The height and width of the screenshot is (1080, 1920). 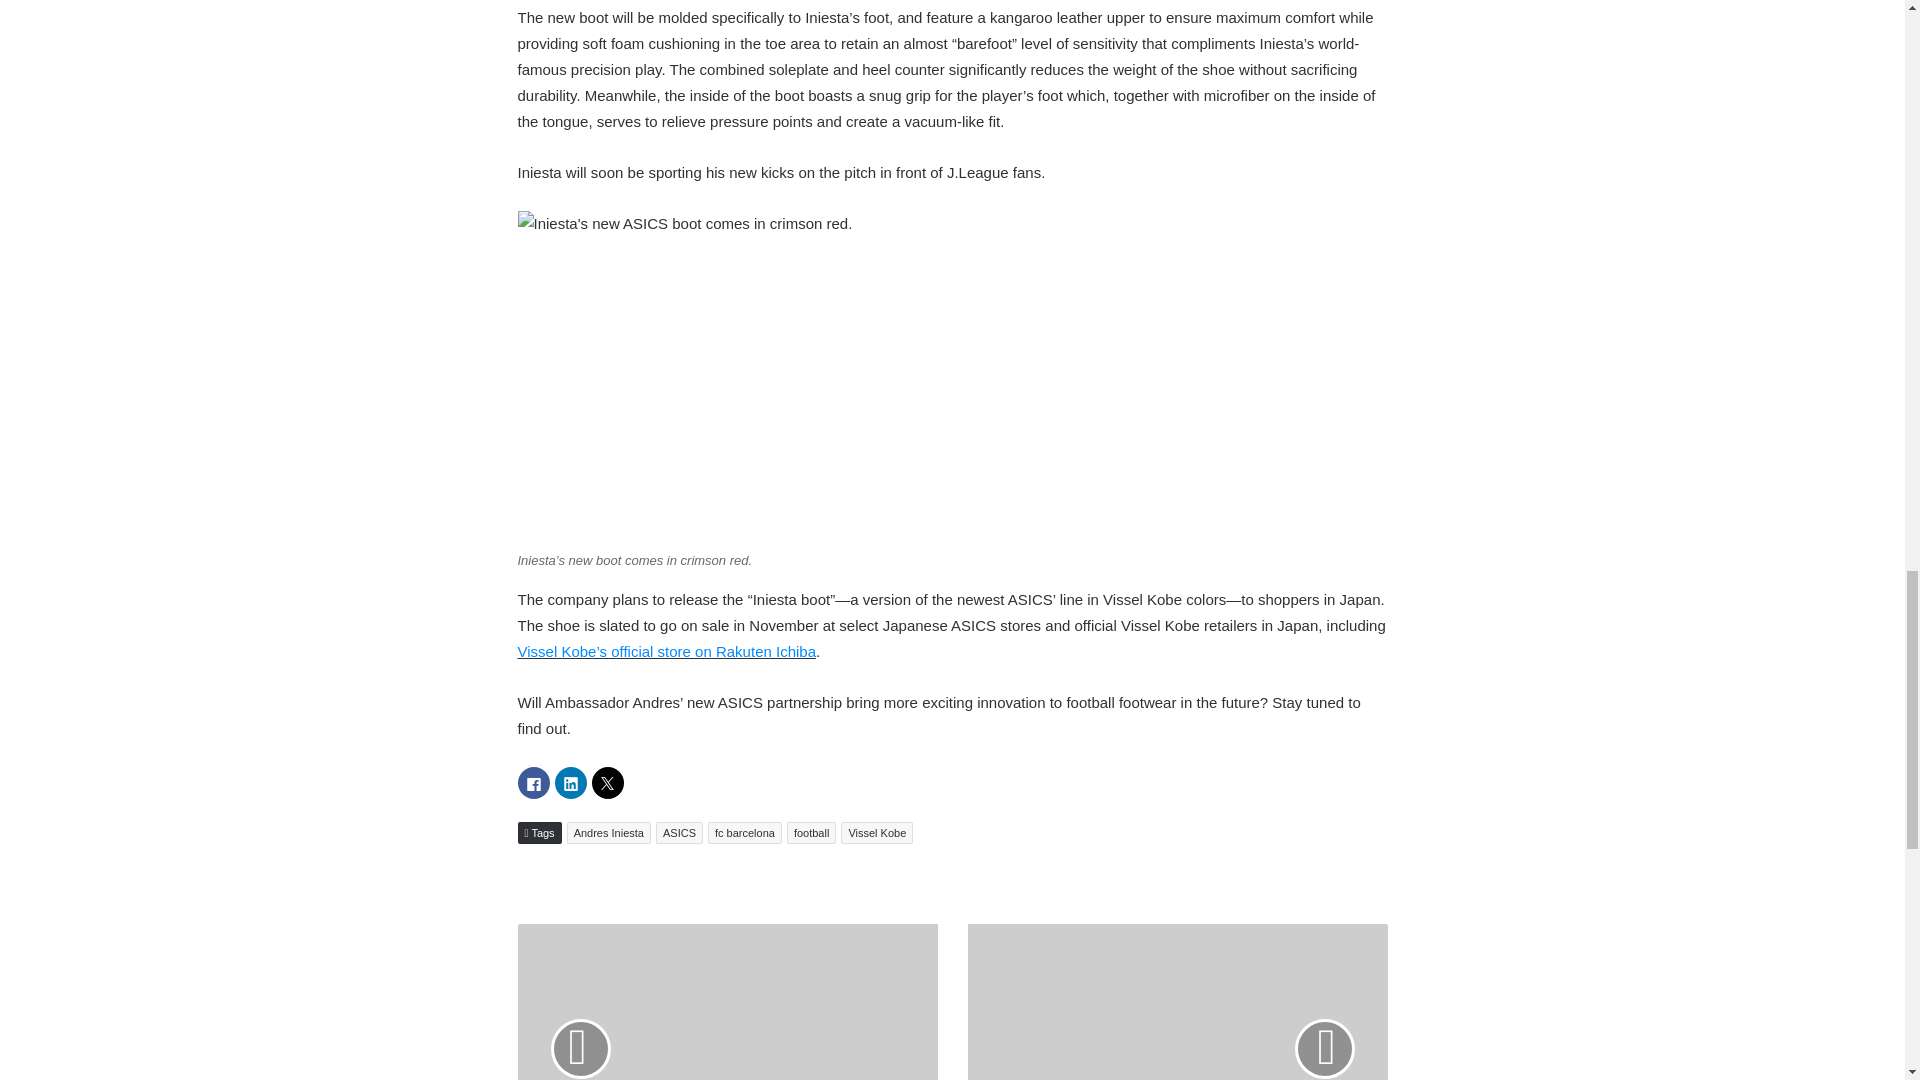 I want to click on Andres Iniesta, so click(x=608, y=832).